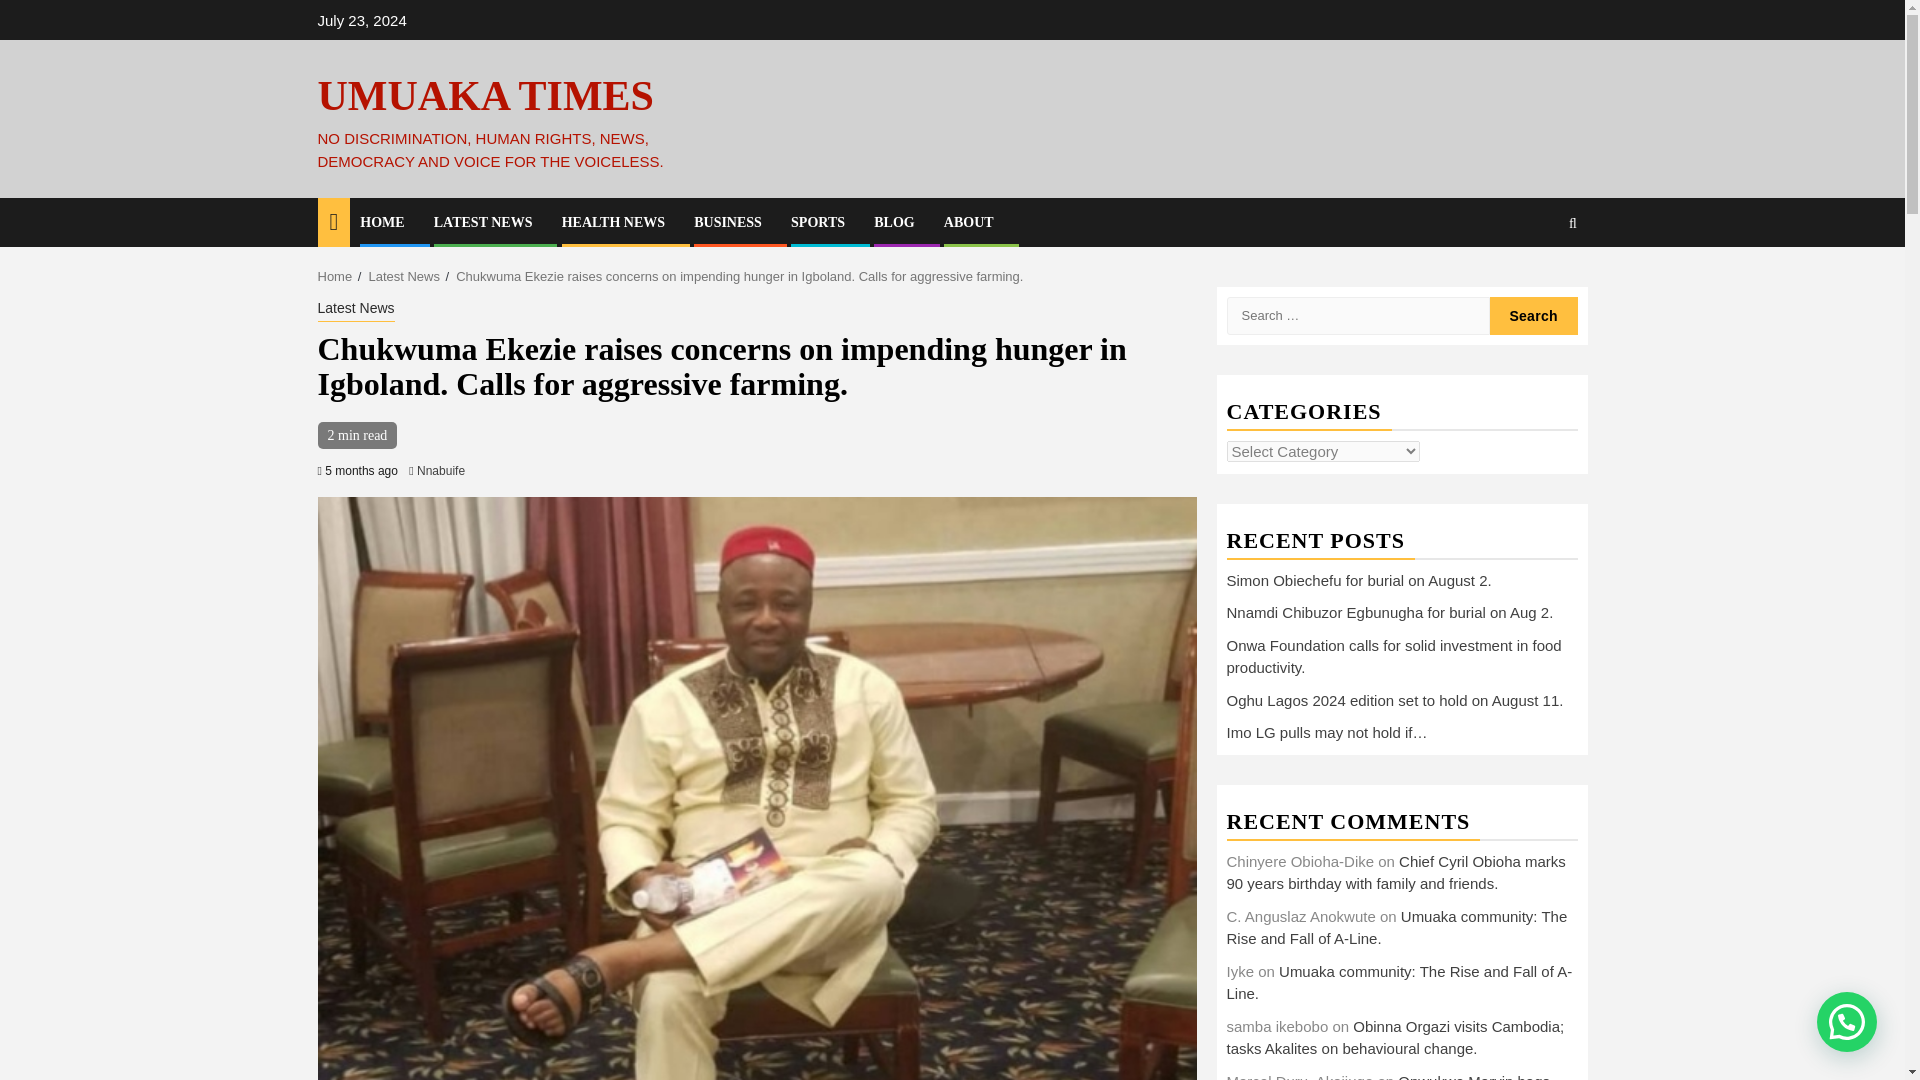 This screenshot has width=1920, height=1080. Describe the element at coordinates (613, 222) in the screenshot. I see `HEALTH NEWS` at that location.